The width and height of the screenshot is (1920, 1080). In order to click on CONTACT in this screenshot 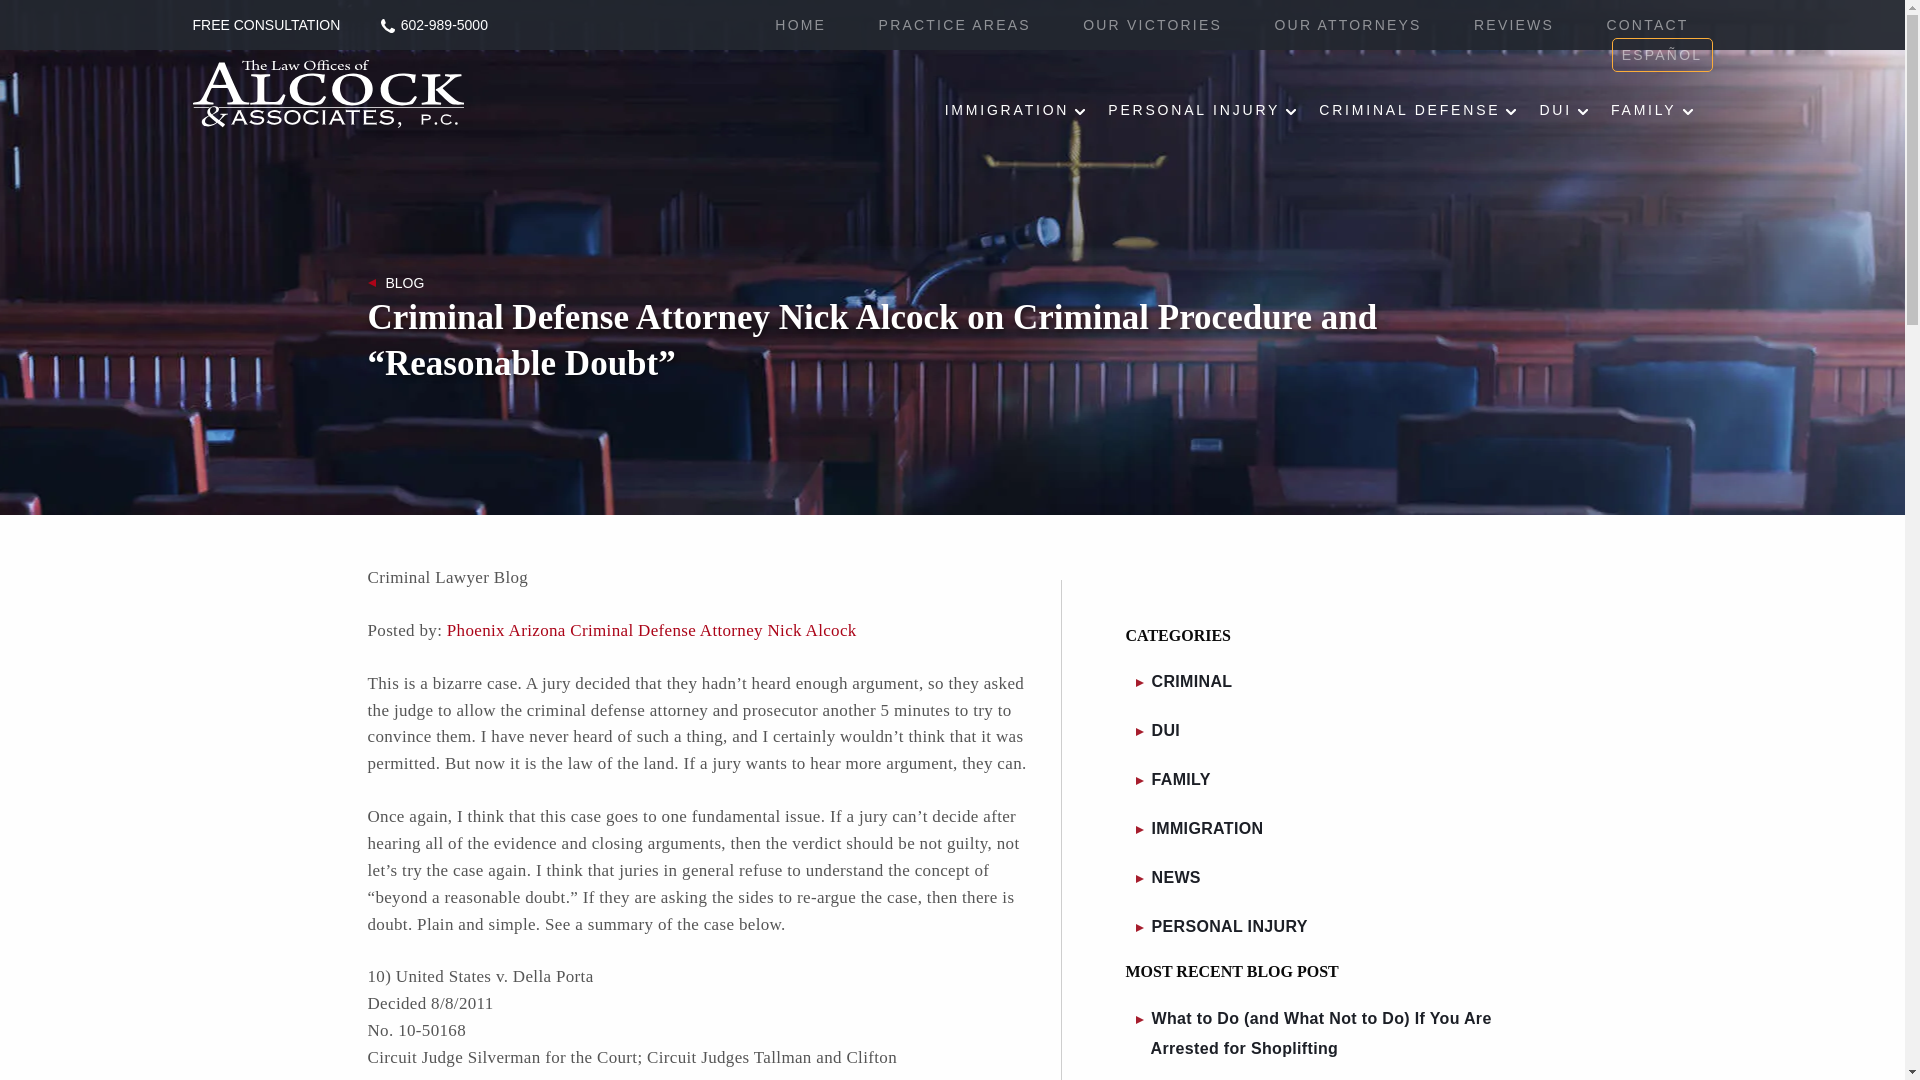, I will do `click(1646, 25)`.